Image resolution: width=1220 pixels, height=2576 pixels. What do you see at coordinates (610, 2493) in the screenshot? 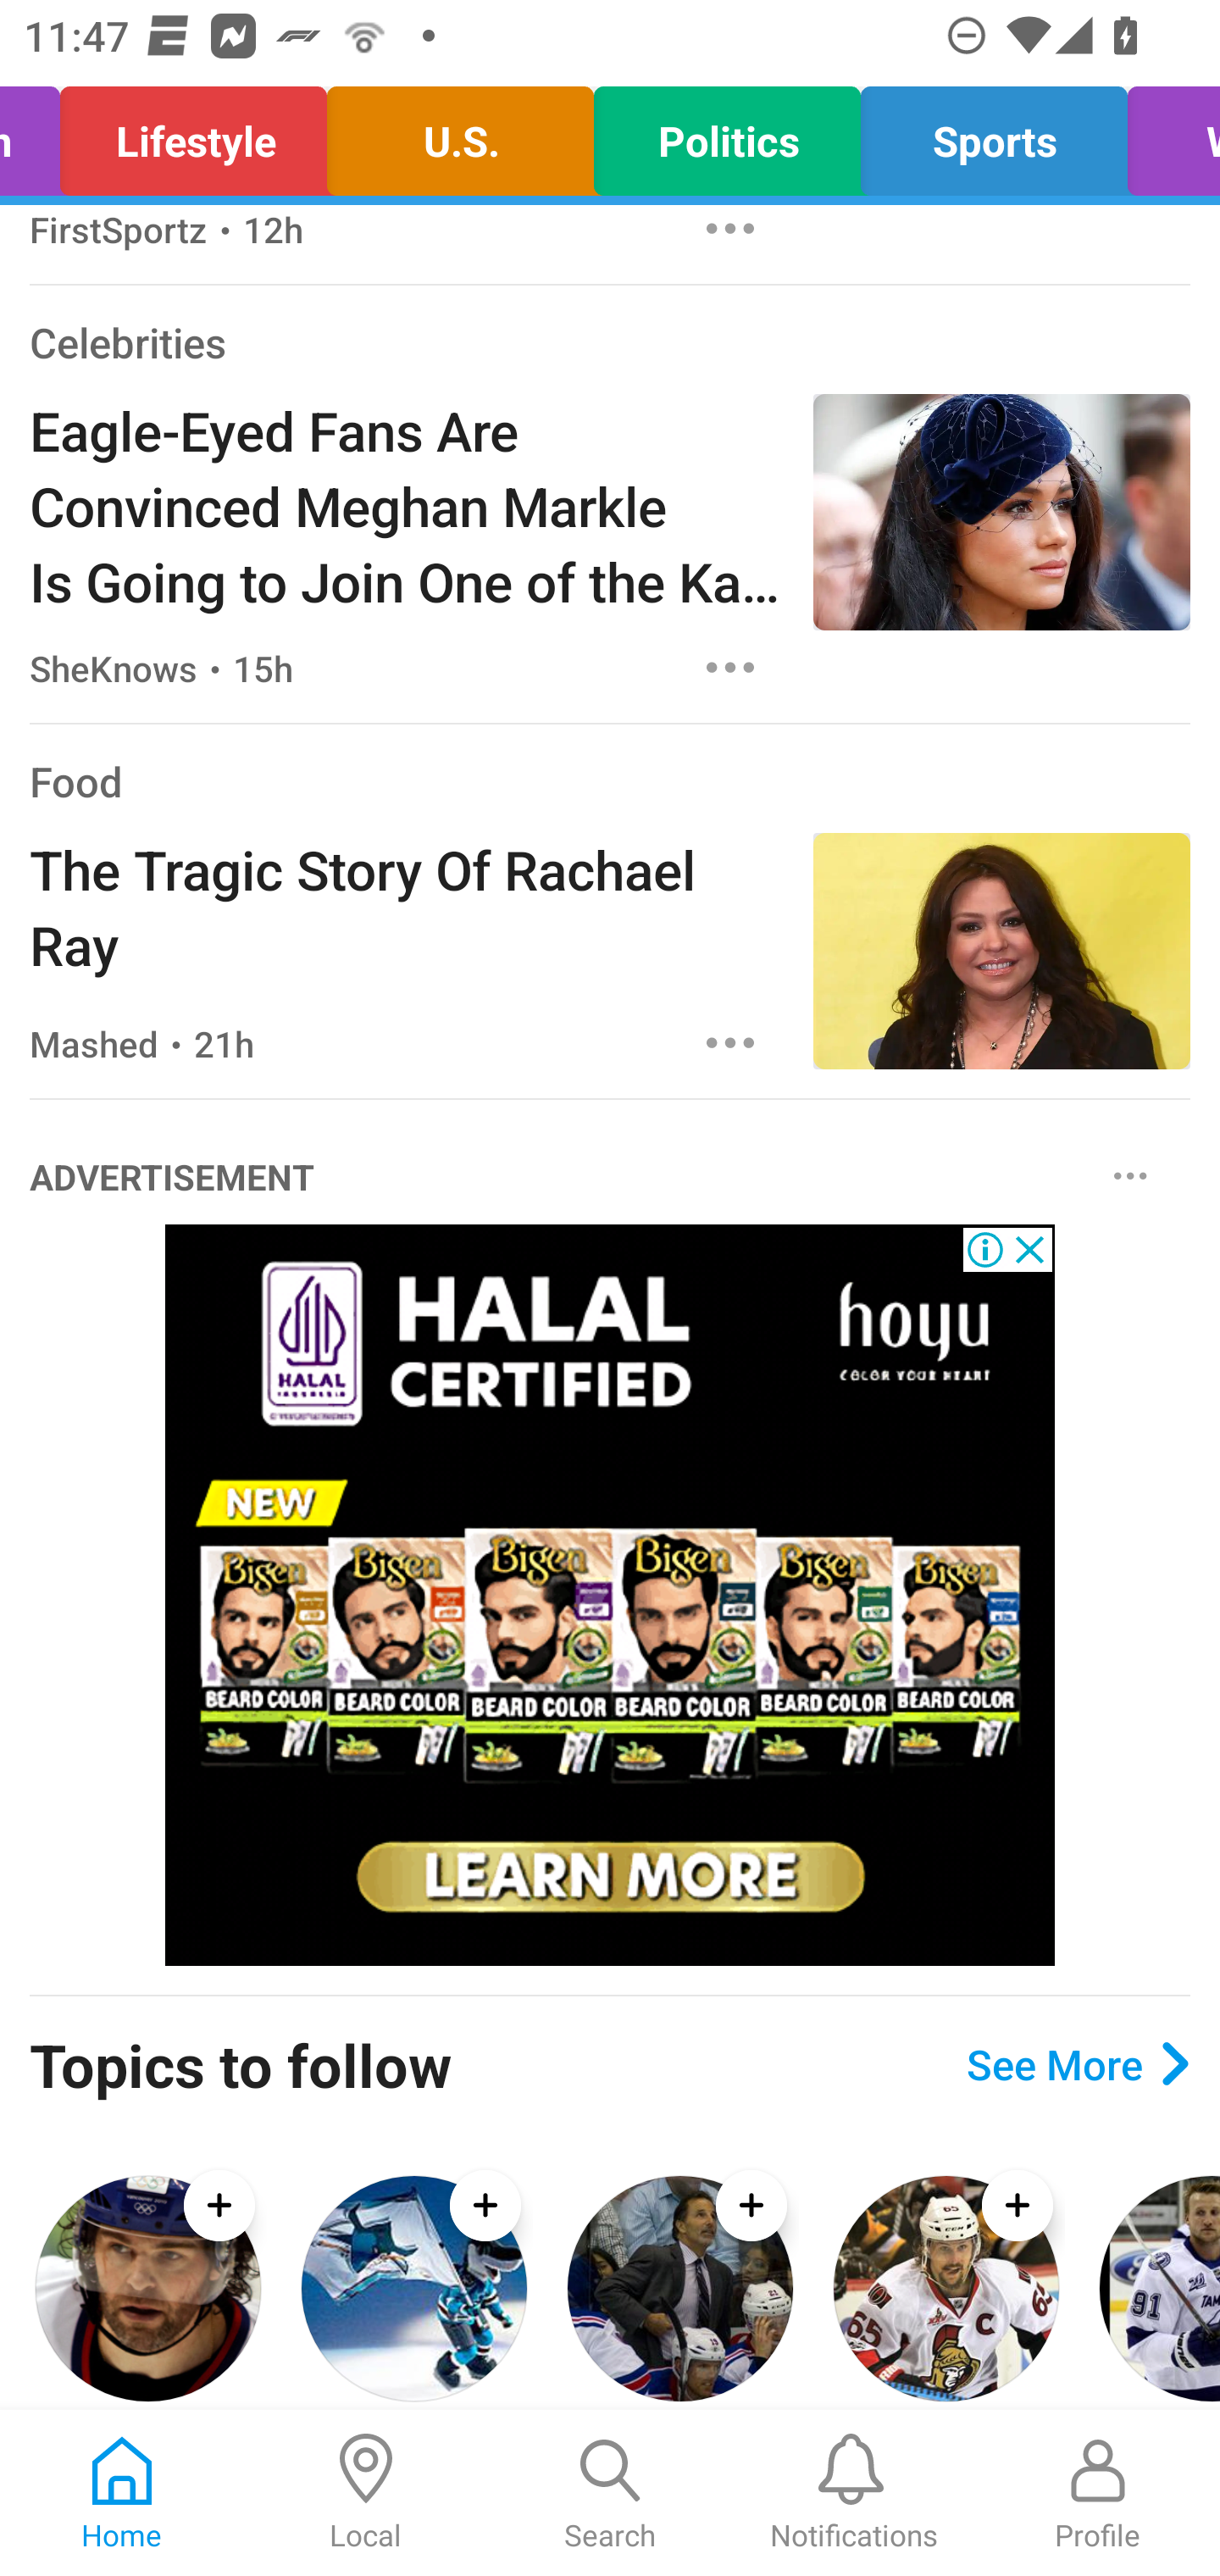
I see `Search` at bounding box center [610, 2493].